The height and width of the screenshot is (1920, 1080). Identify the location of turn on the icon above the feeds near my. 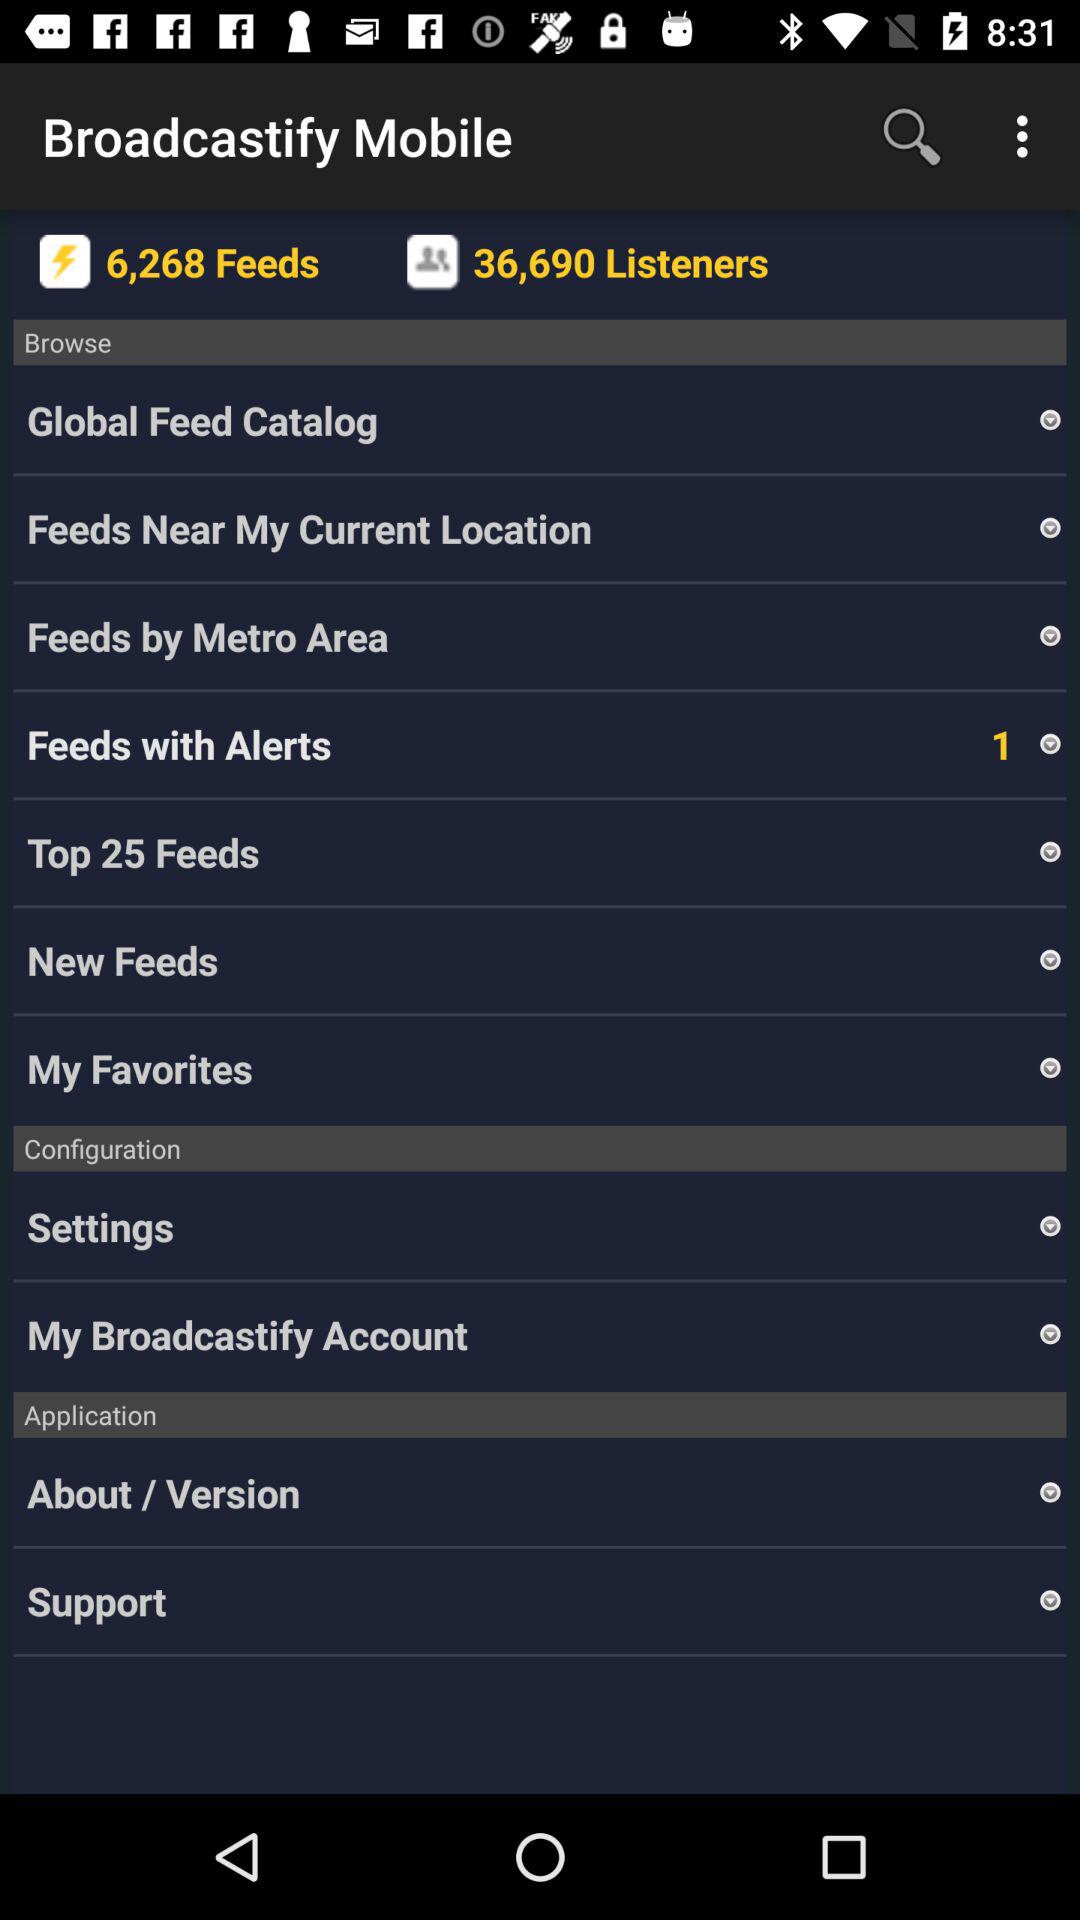
(1050, 420).